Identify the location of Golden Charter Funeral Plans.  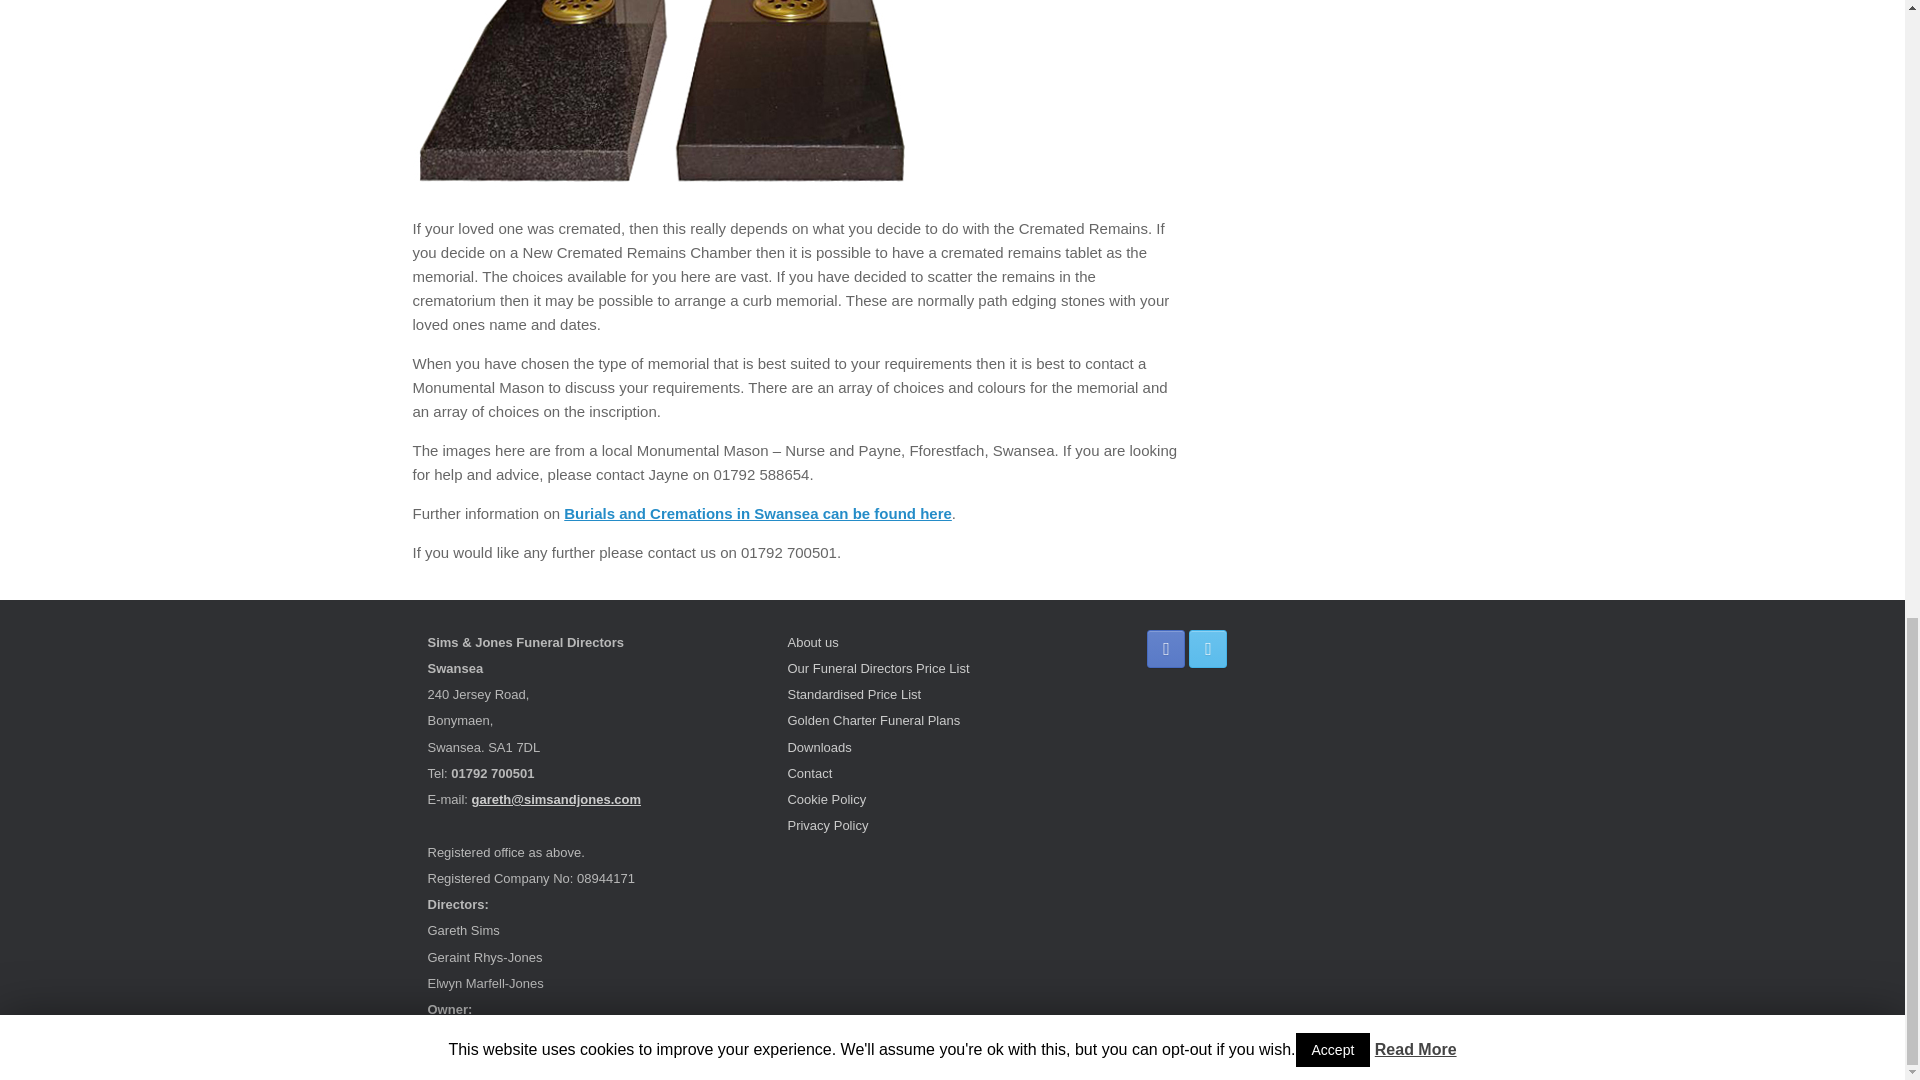
(874, 720).